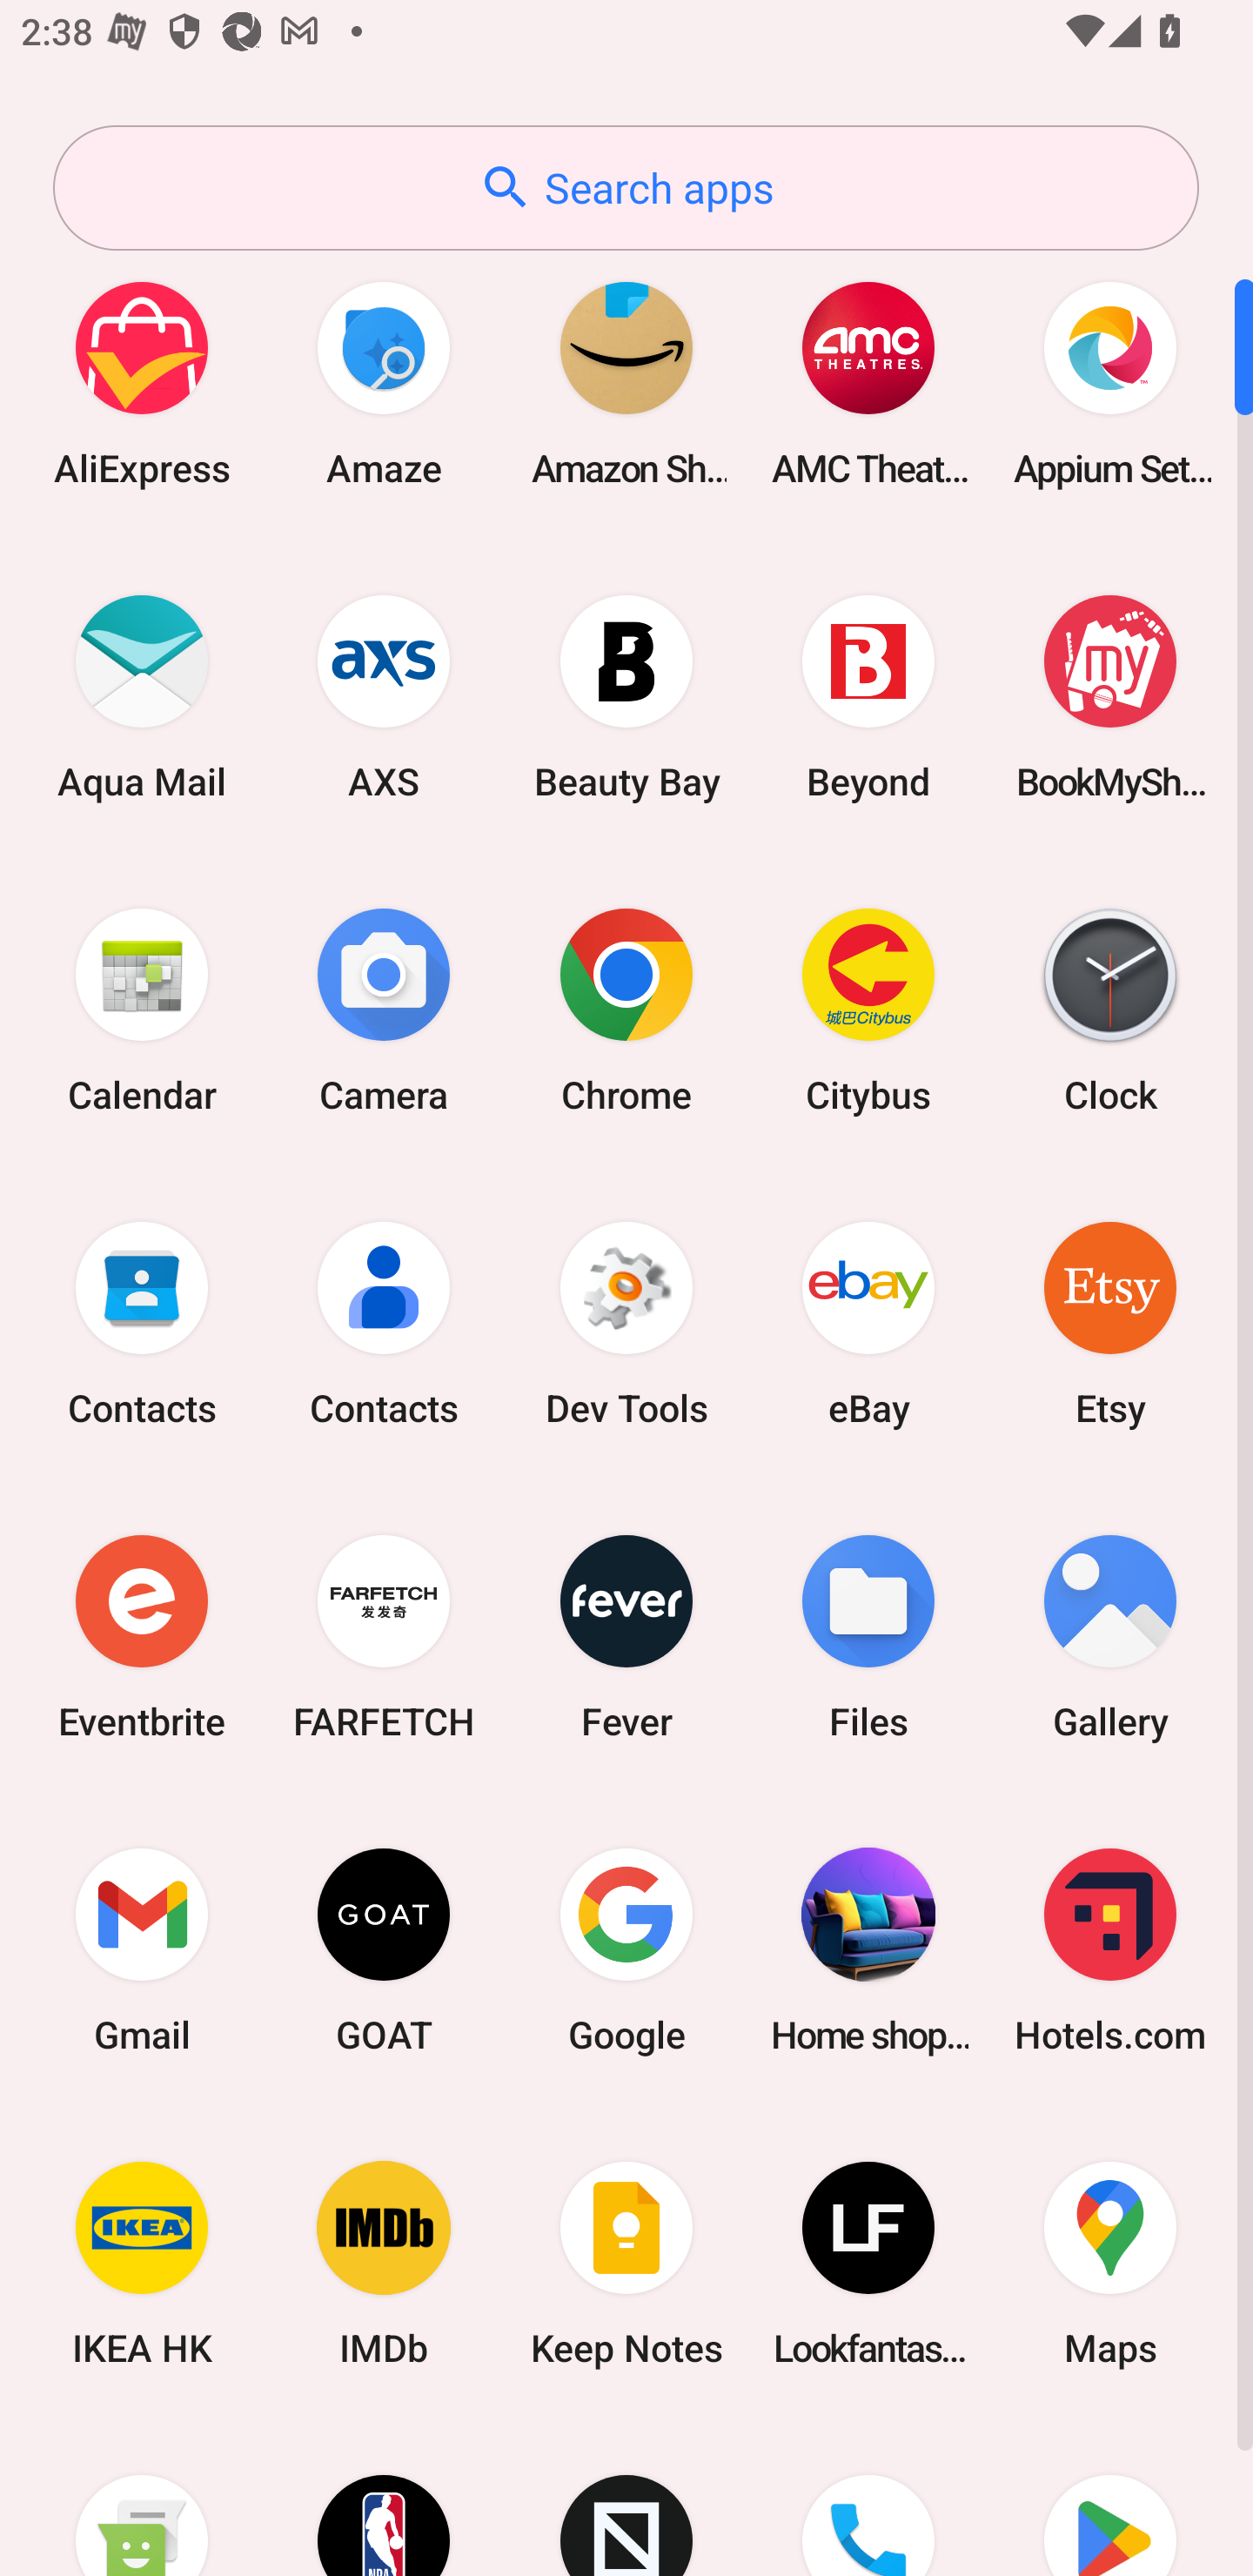 This screenshot has height=2576, width=1253. I want to click on Files, so click(868, 1636).